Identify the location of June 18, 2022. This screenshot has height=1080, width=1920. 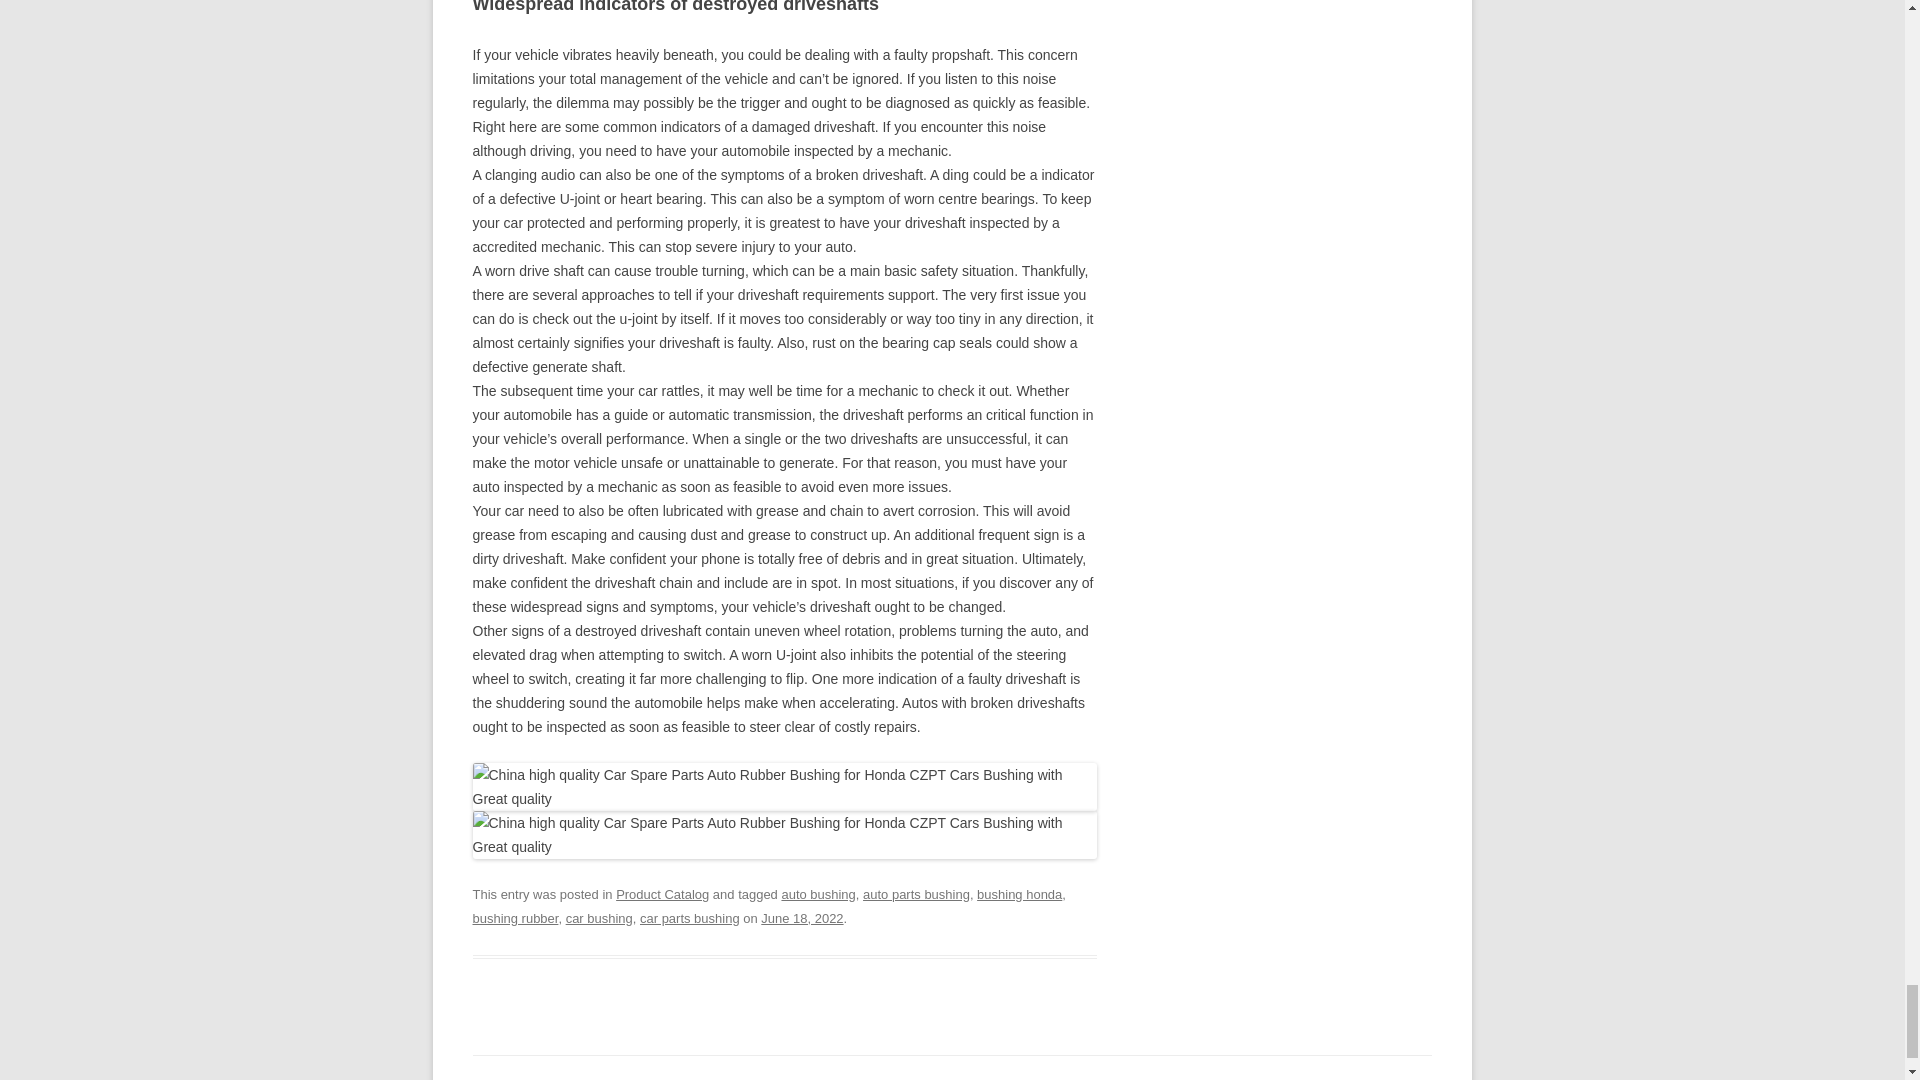
(801, 918).